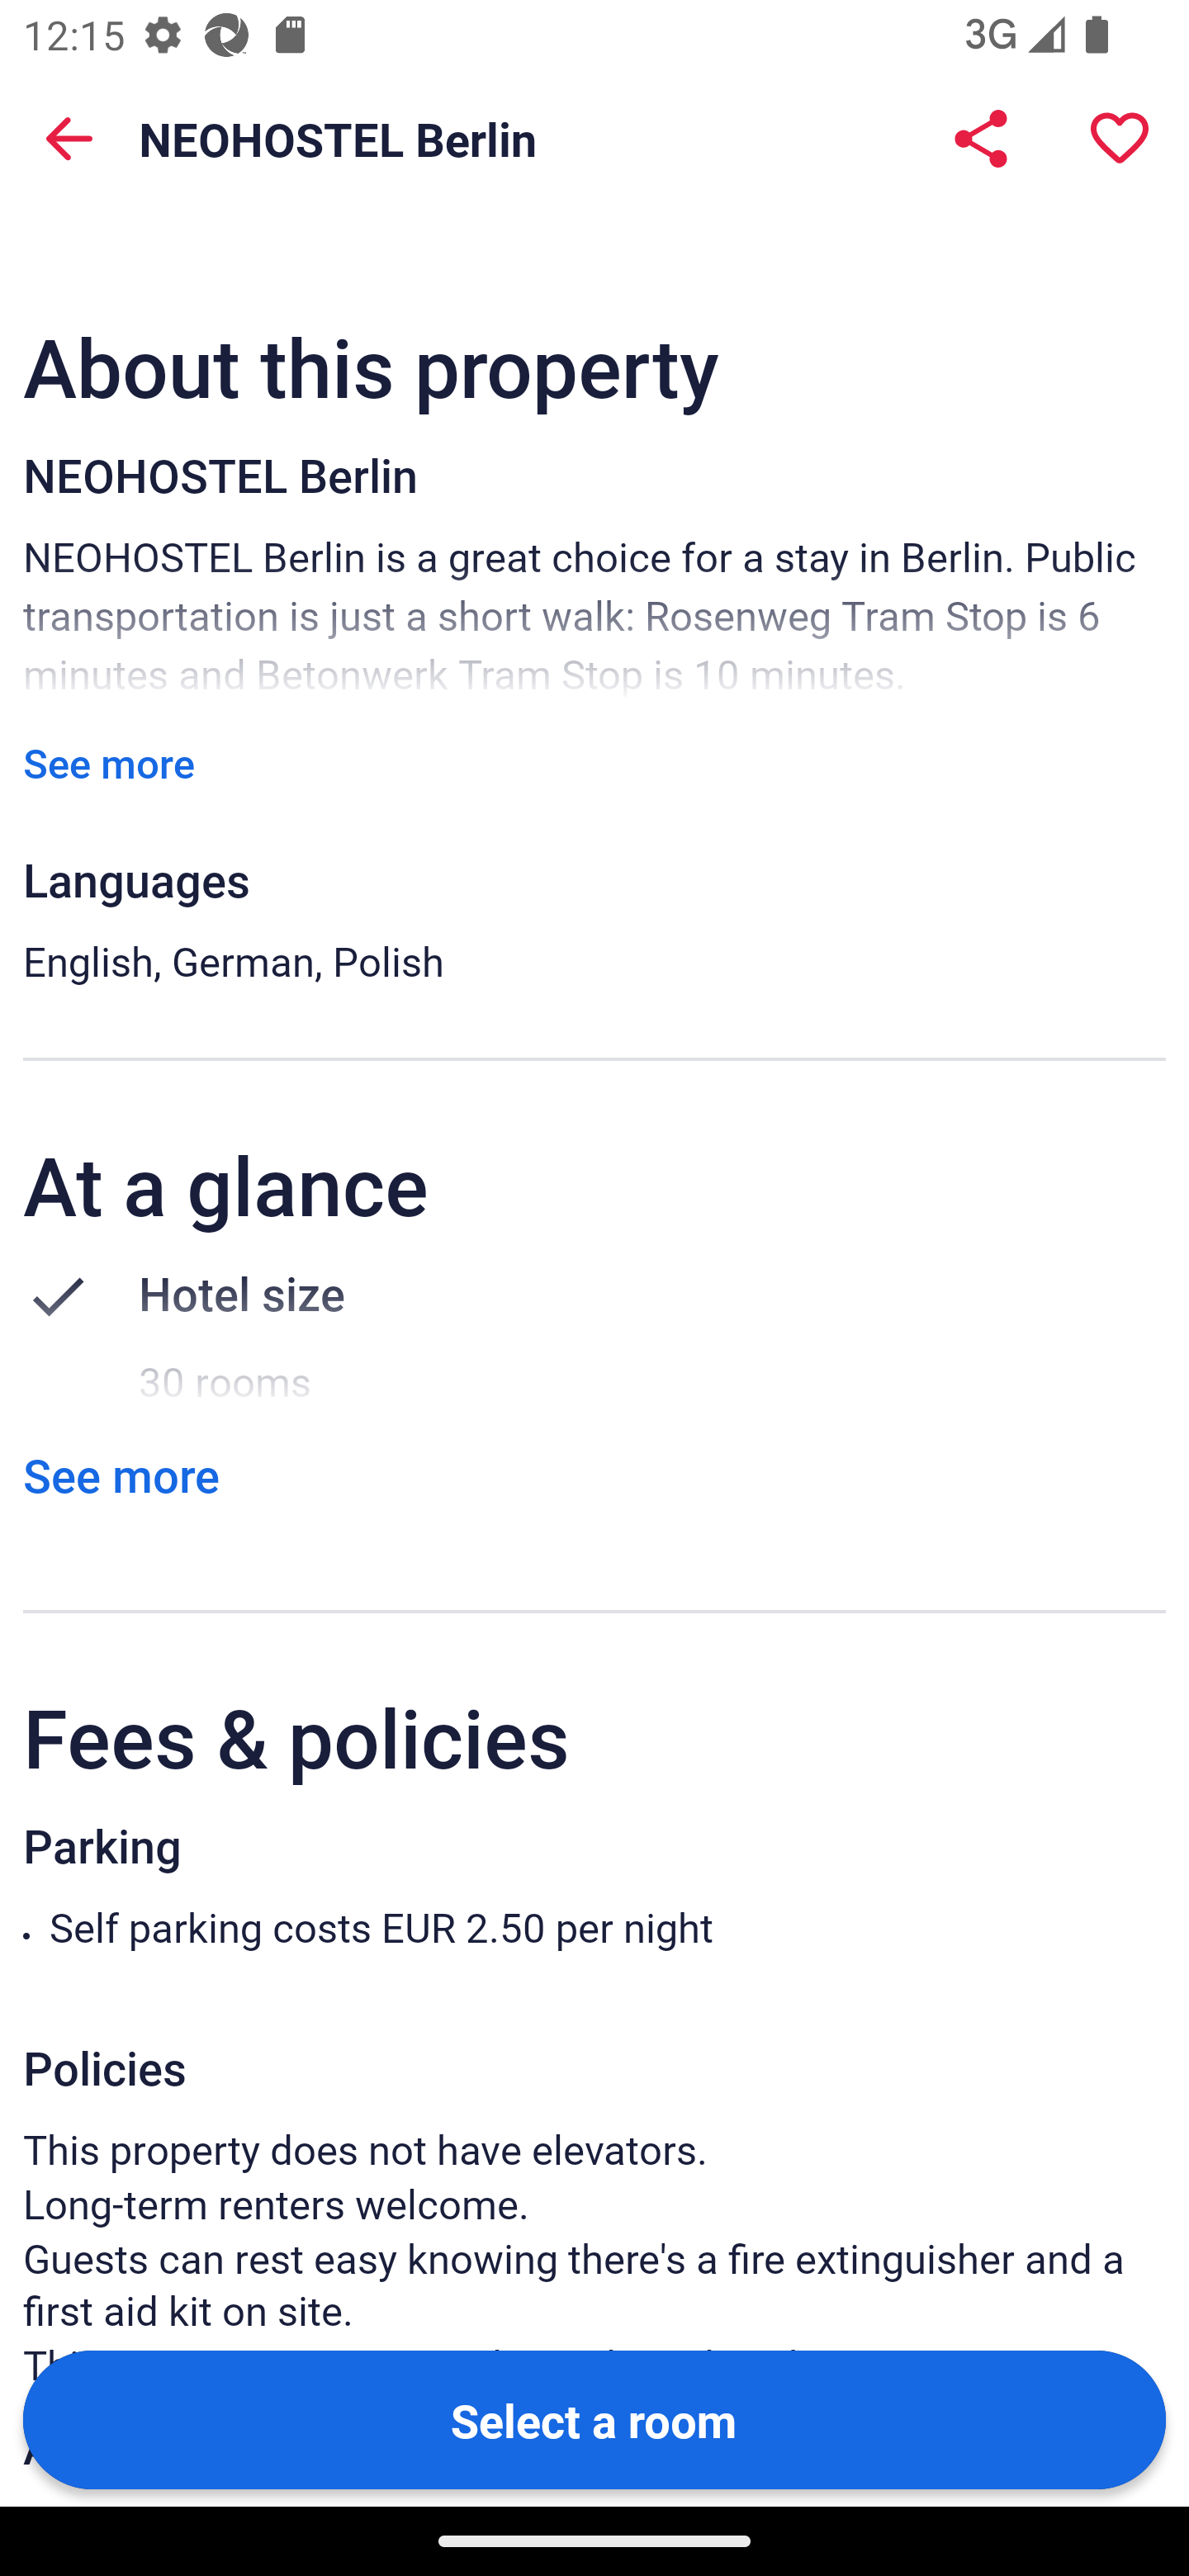 The image size is (1189, 2576). What do you see at coordinates (507, 109) in the screenshot?
I see `Example: Is breakfast free?` at bounding box center [507, 109].